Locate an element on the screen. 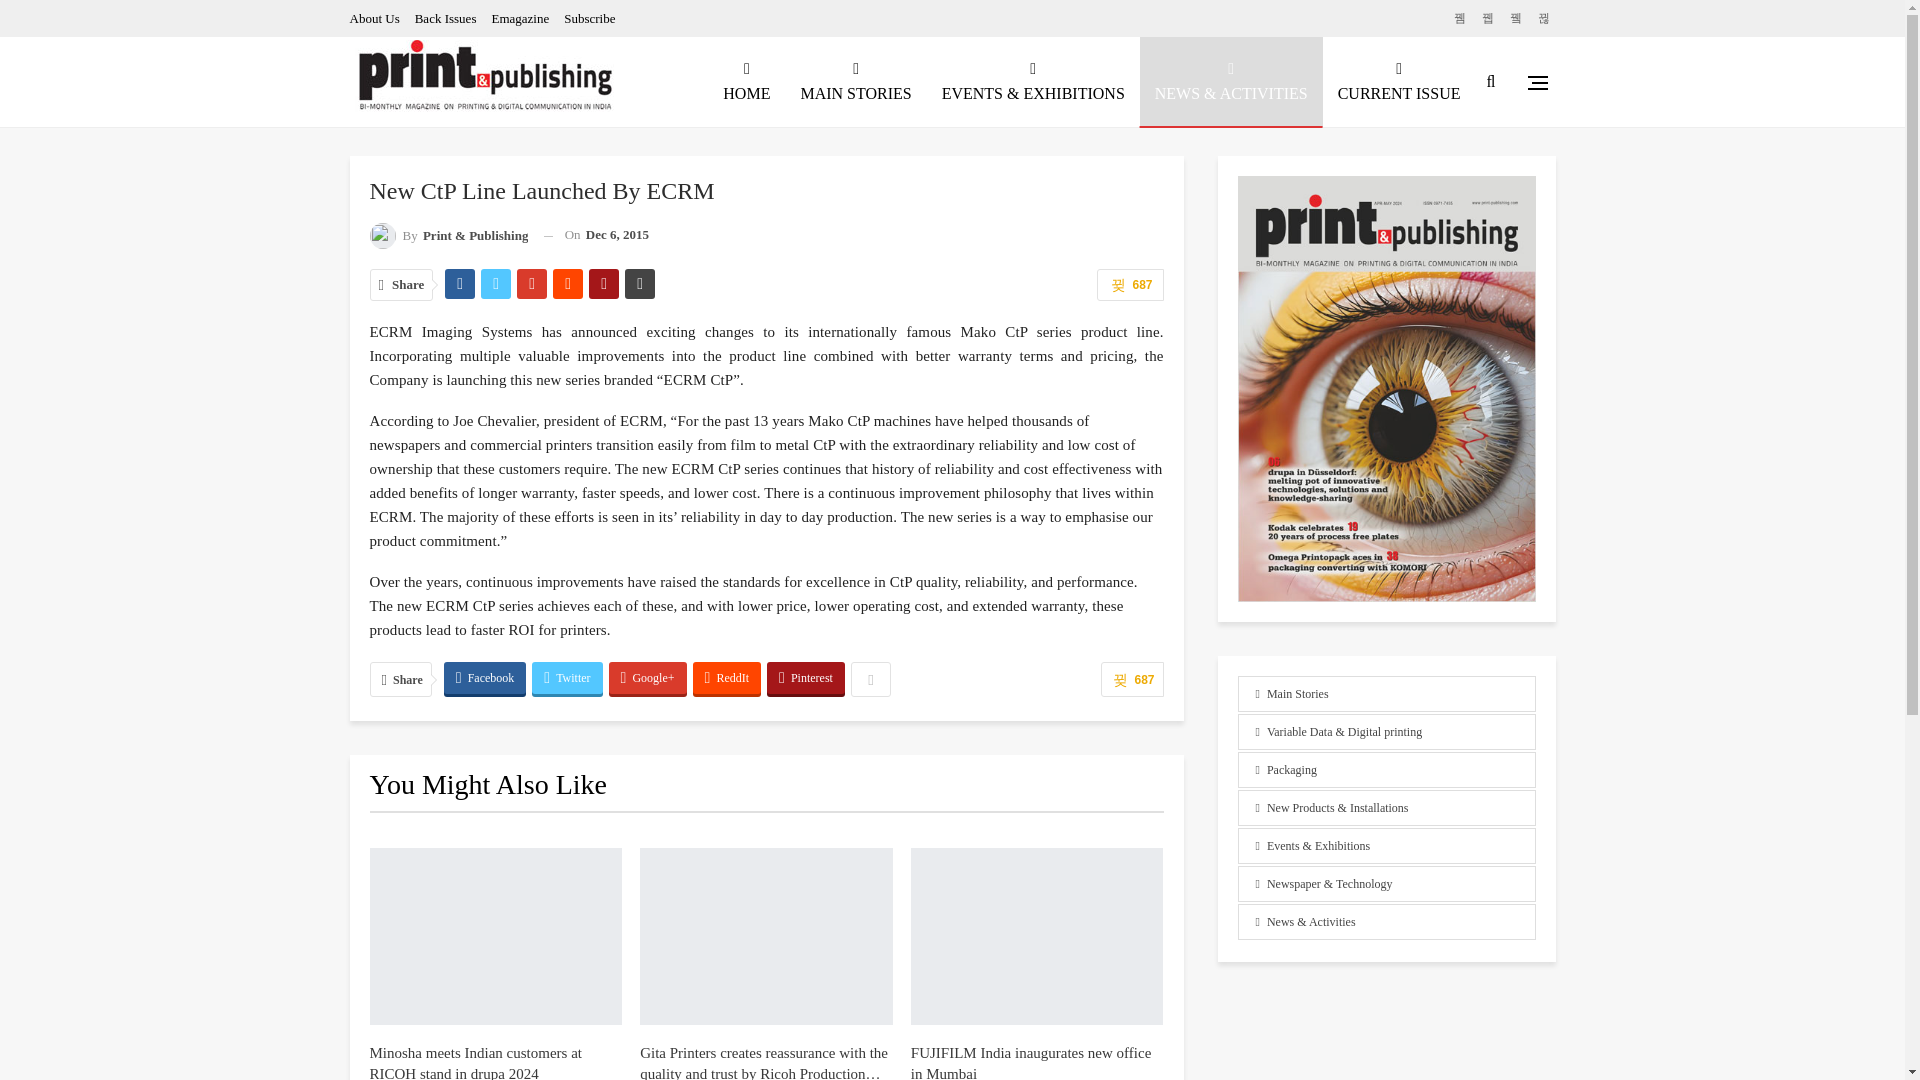 This screenshot has height=1080, width=1920. MAIN STORIES is located at coordinates (855, 82).